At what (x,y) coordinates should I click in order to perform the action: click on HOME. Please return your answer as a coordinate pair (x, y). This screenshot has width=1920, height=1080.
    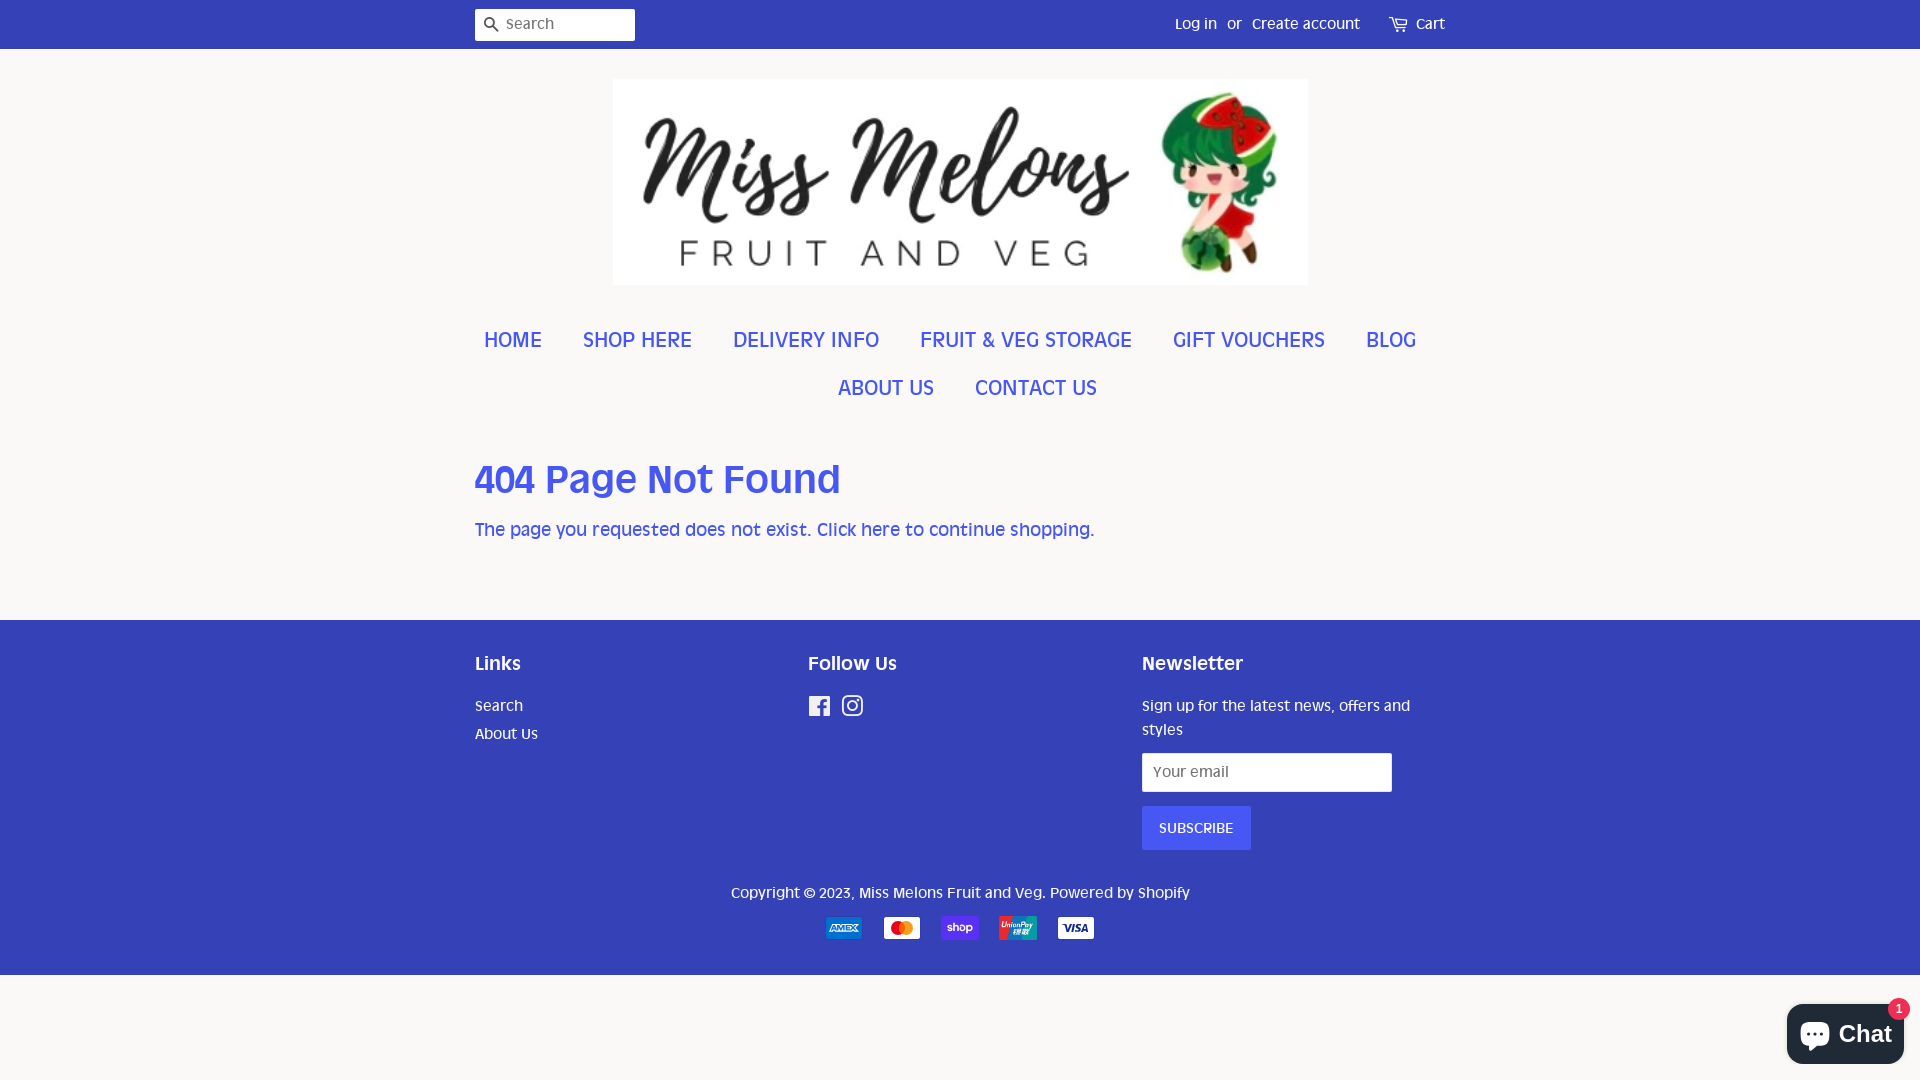
    Looking at the image, I should click on (523, 340).